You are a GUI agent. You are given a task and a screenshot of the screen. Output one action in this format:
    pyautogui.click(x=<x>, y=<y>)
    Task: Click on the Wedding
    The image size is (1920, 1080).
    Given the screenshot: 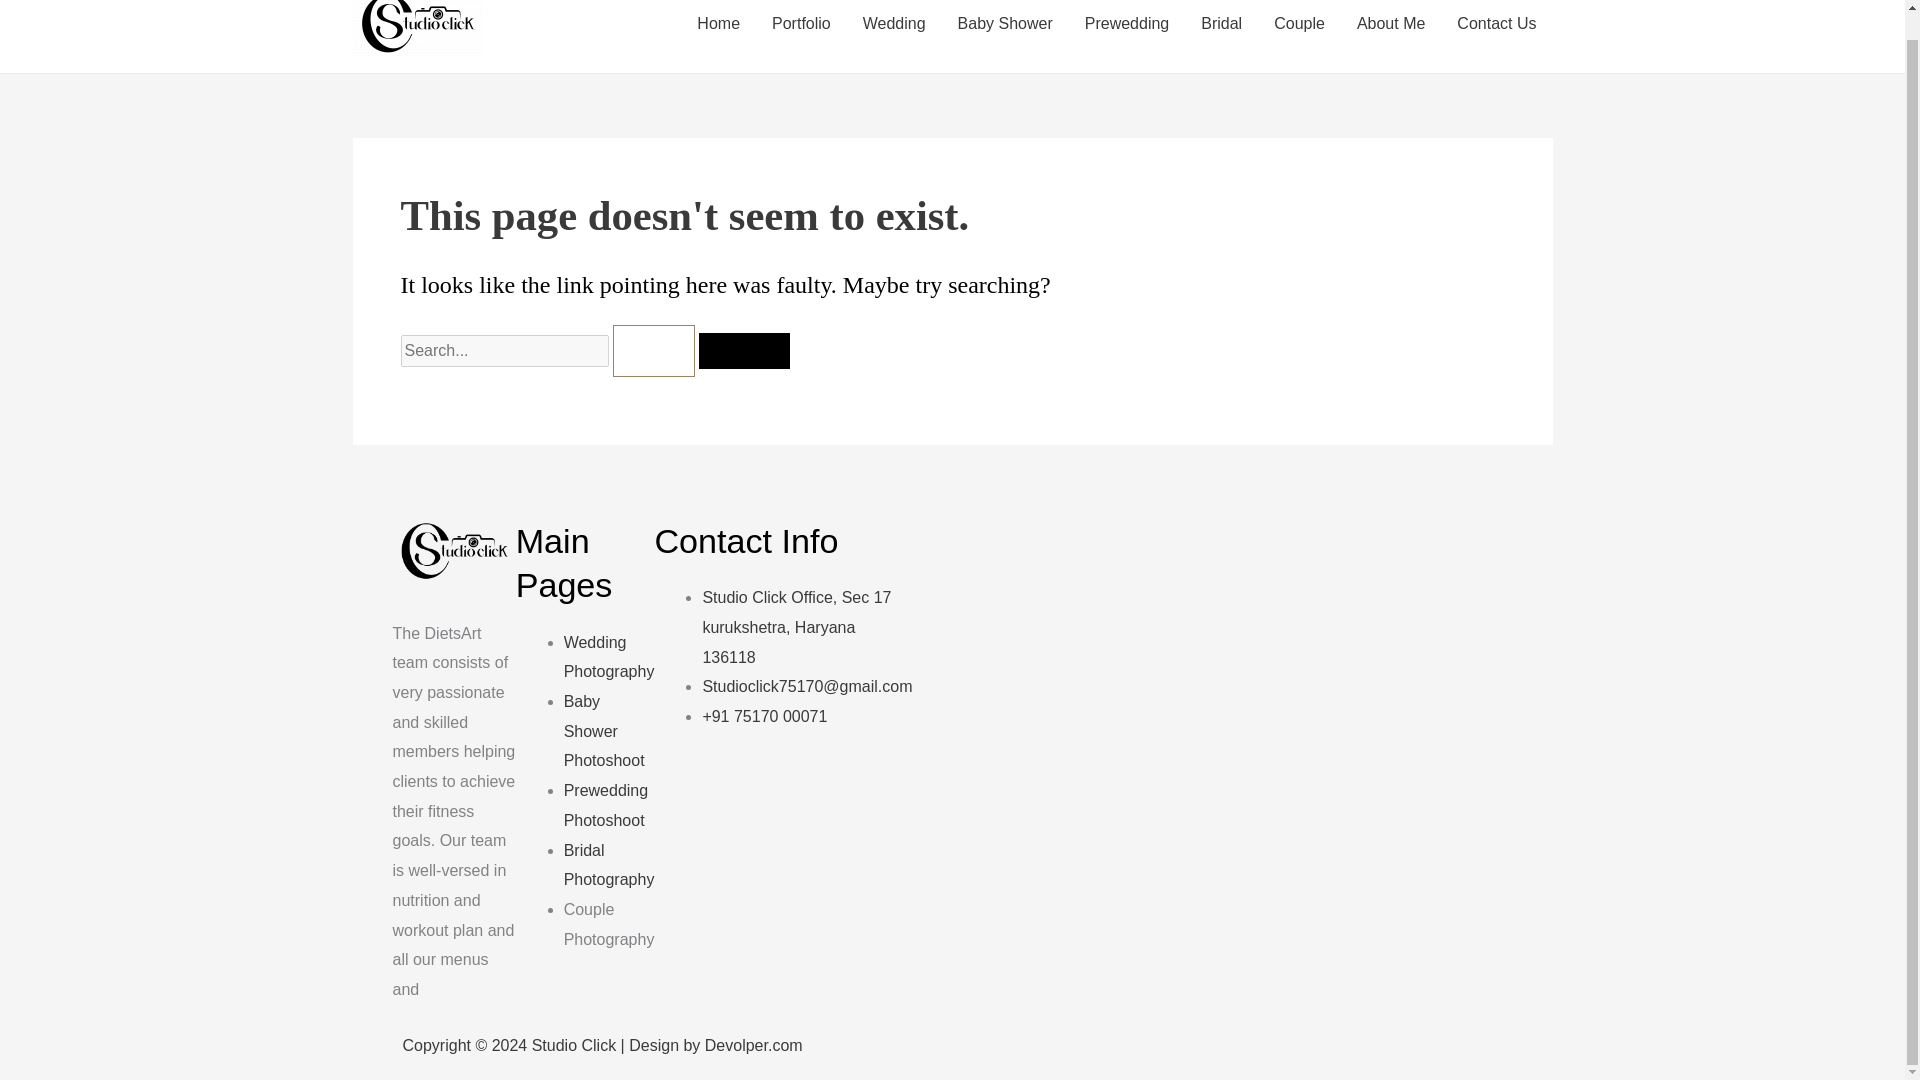 What is the action you would take?
    pyautogui.click(x=894, y=32)
    